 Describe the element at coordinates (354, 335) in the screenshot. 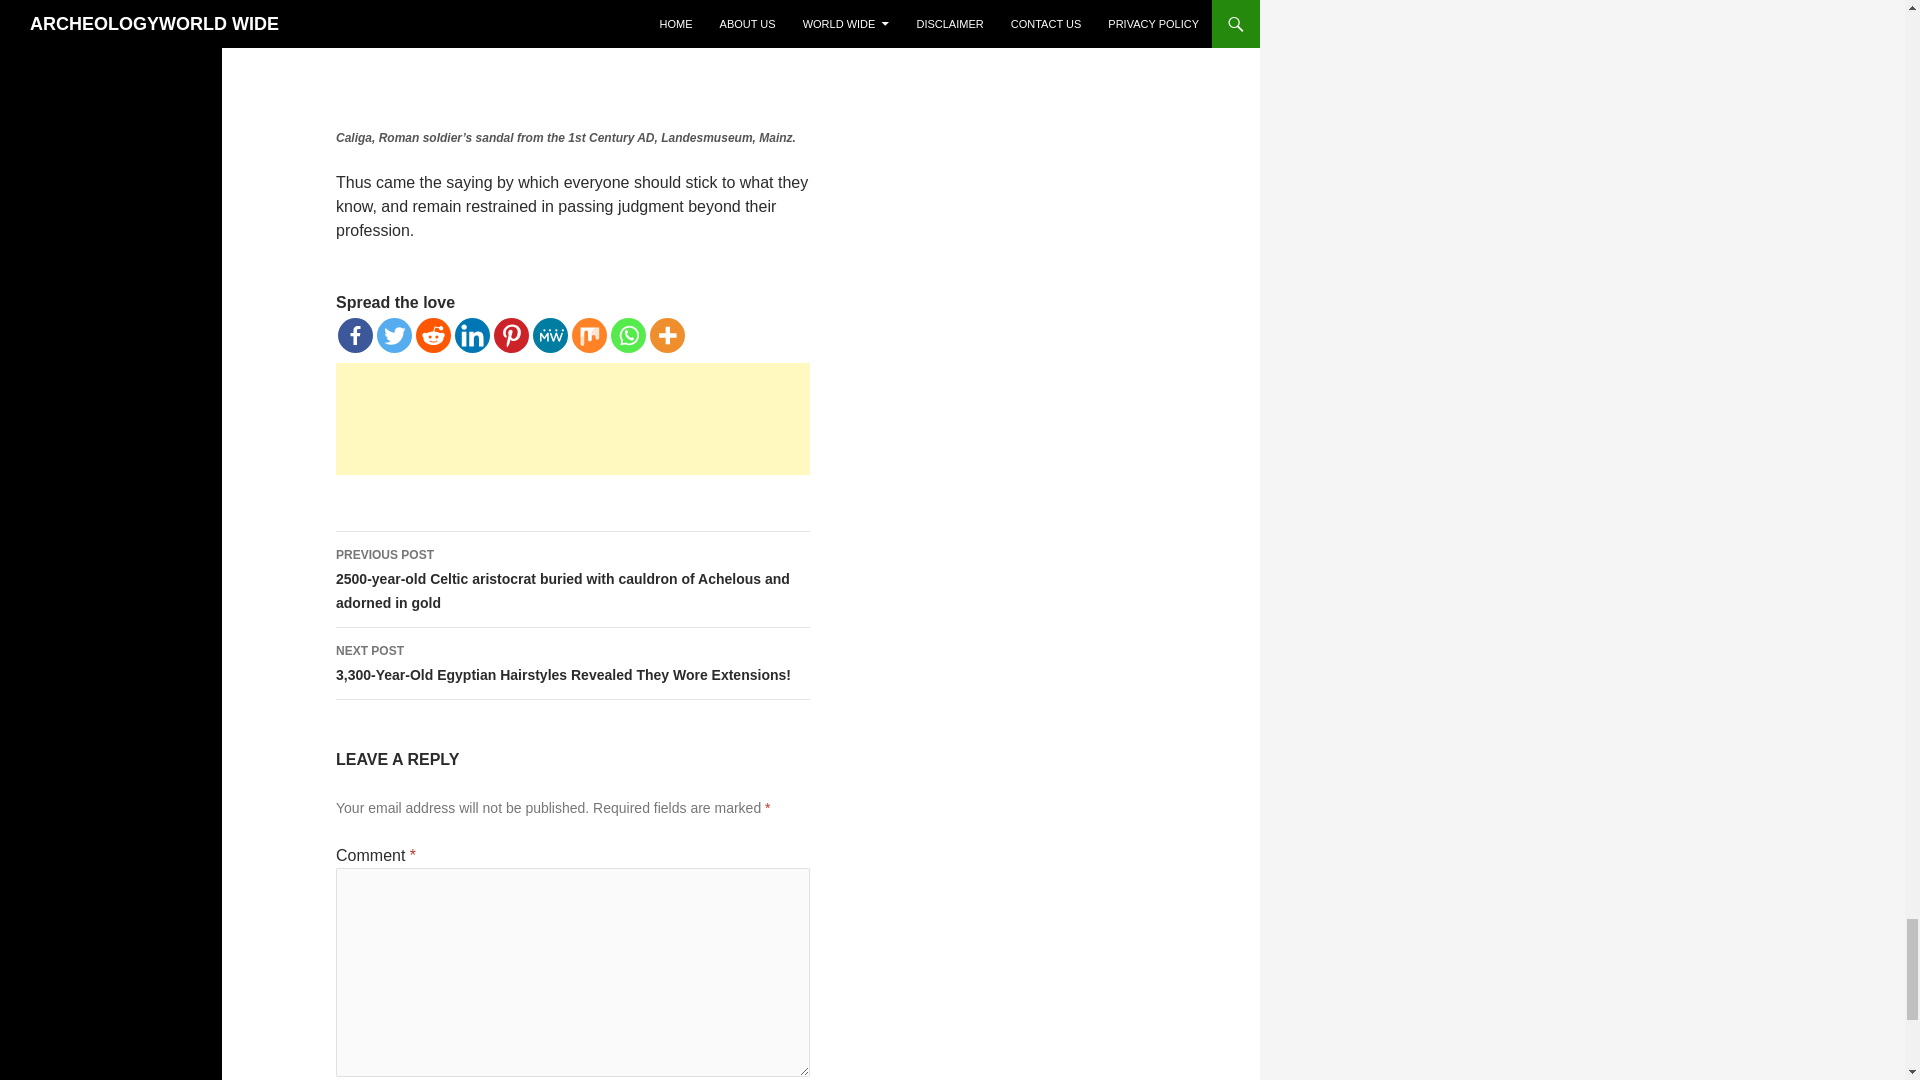

I see `Facebook` at that location.